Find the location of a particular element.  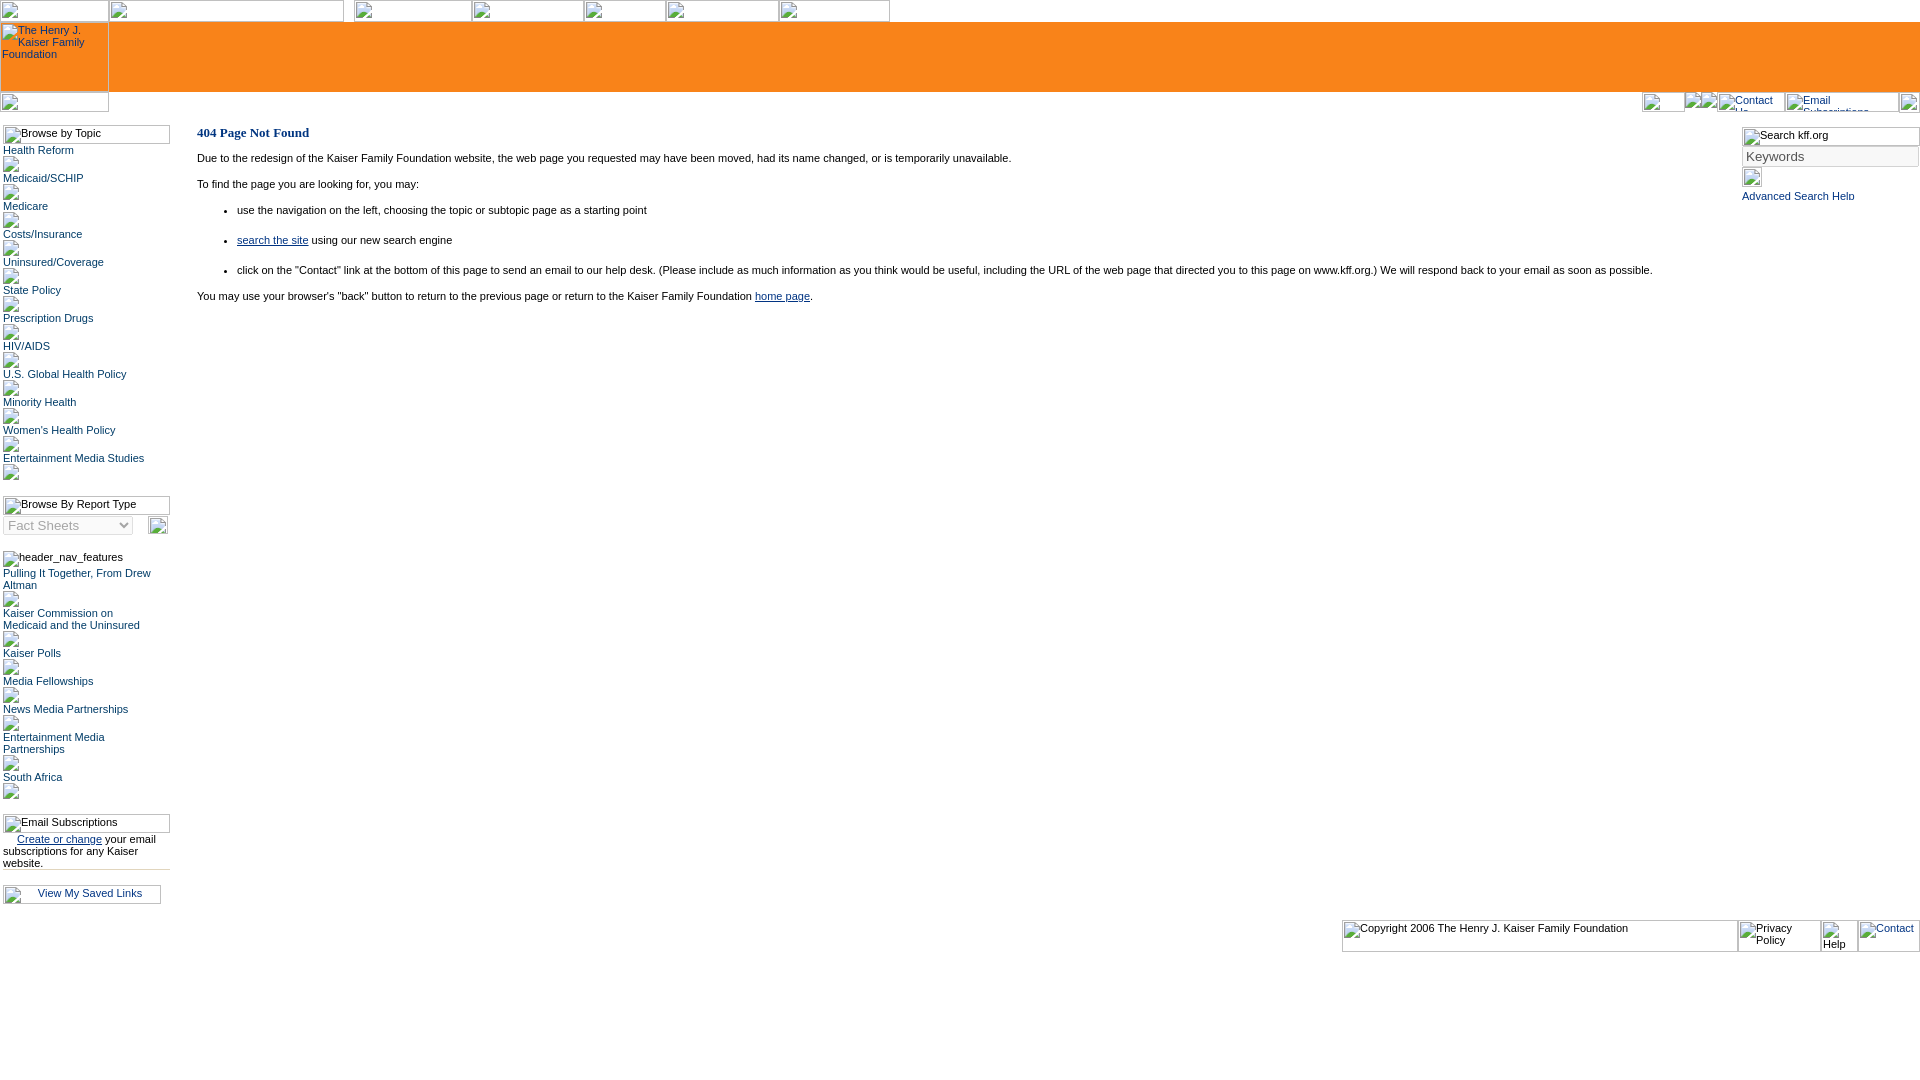

Entertainment Media Partnerships is located at coordinates (54, 742).